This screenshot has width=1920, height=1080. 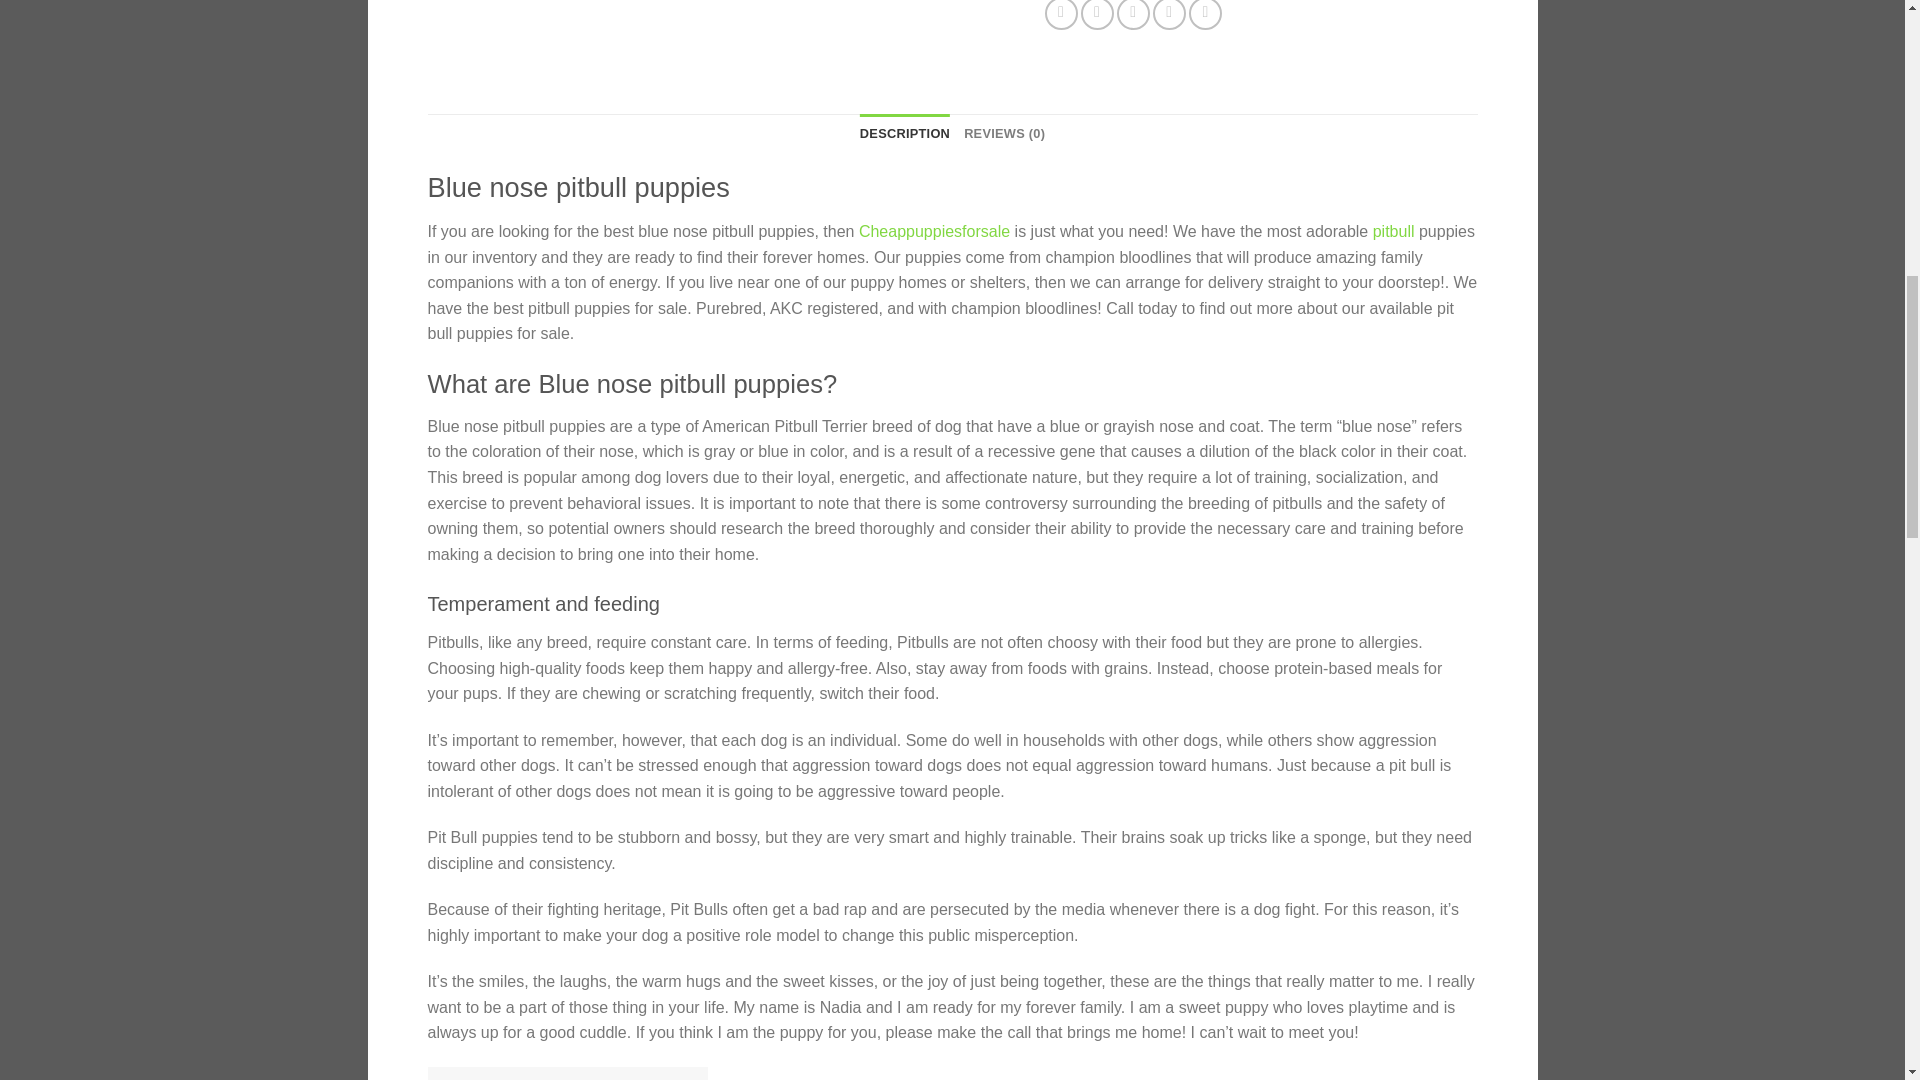 What do you see at coordinates (905, 134) in the screenshot?
I see `DESCRIPTION` at bounding box center [905, 134].